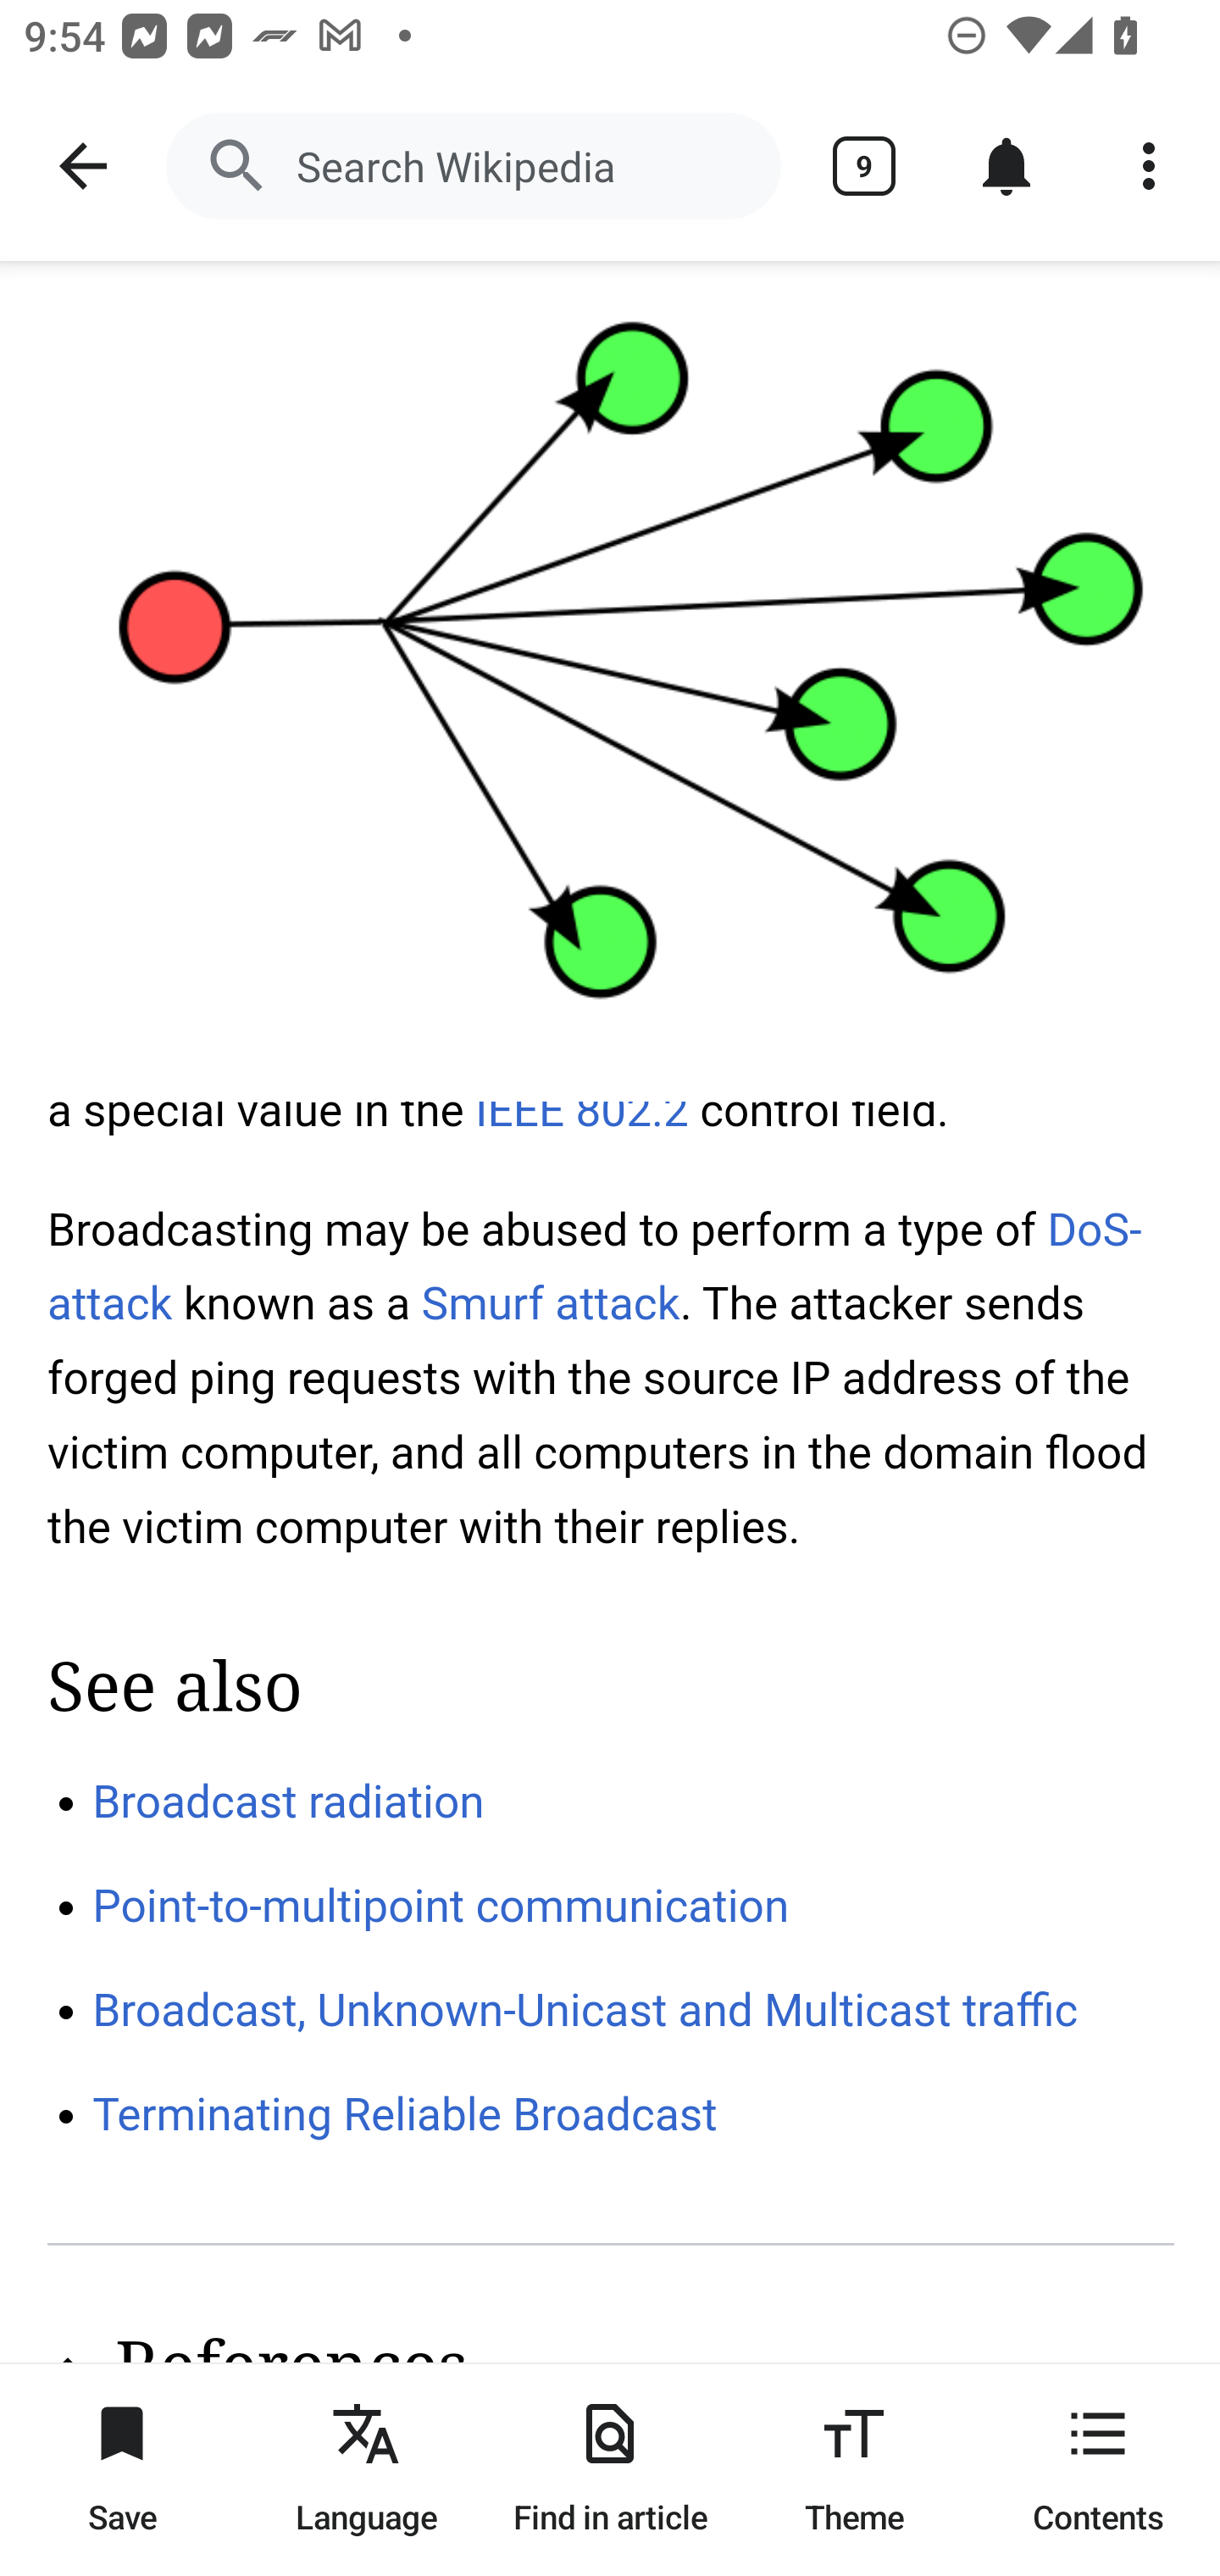  What do you see at coordinates (441, 1907) in the screenshot?
I see `Point-to-multipoint communication` at bounding box center [441, 1907].